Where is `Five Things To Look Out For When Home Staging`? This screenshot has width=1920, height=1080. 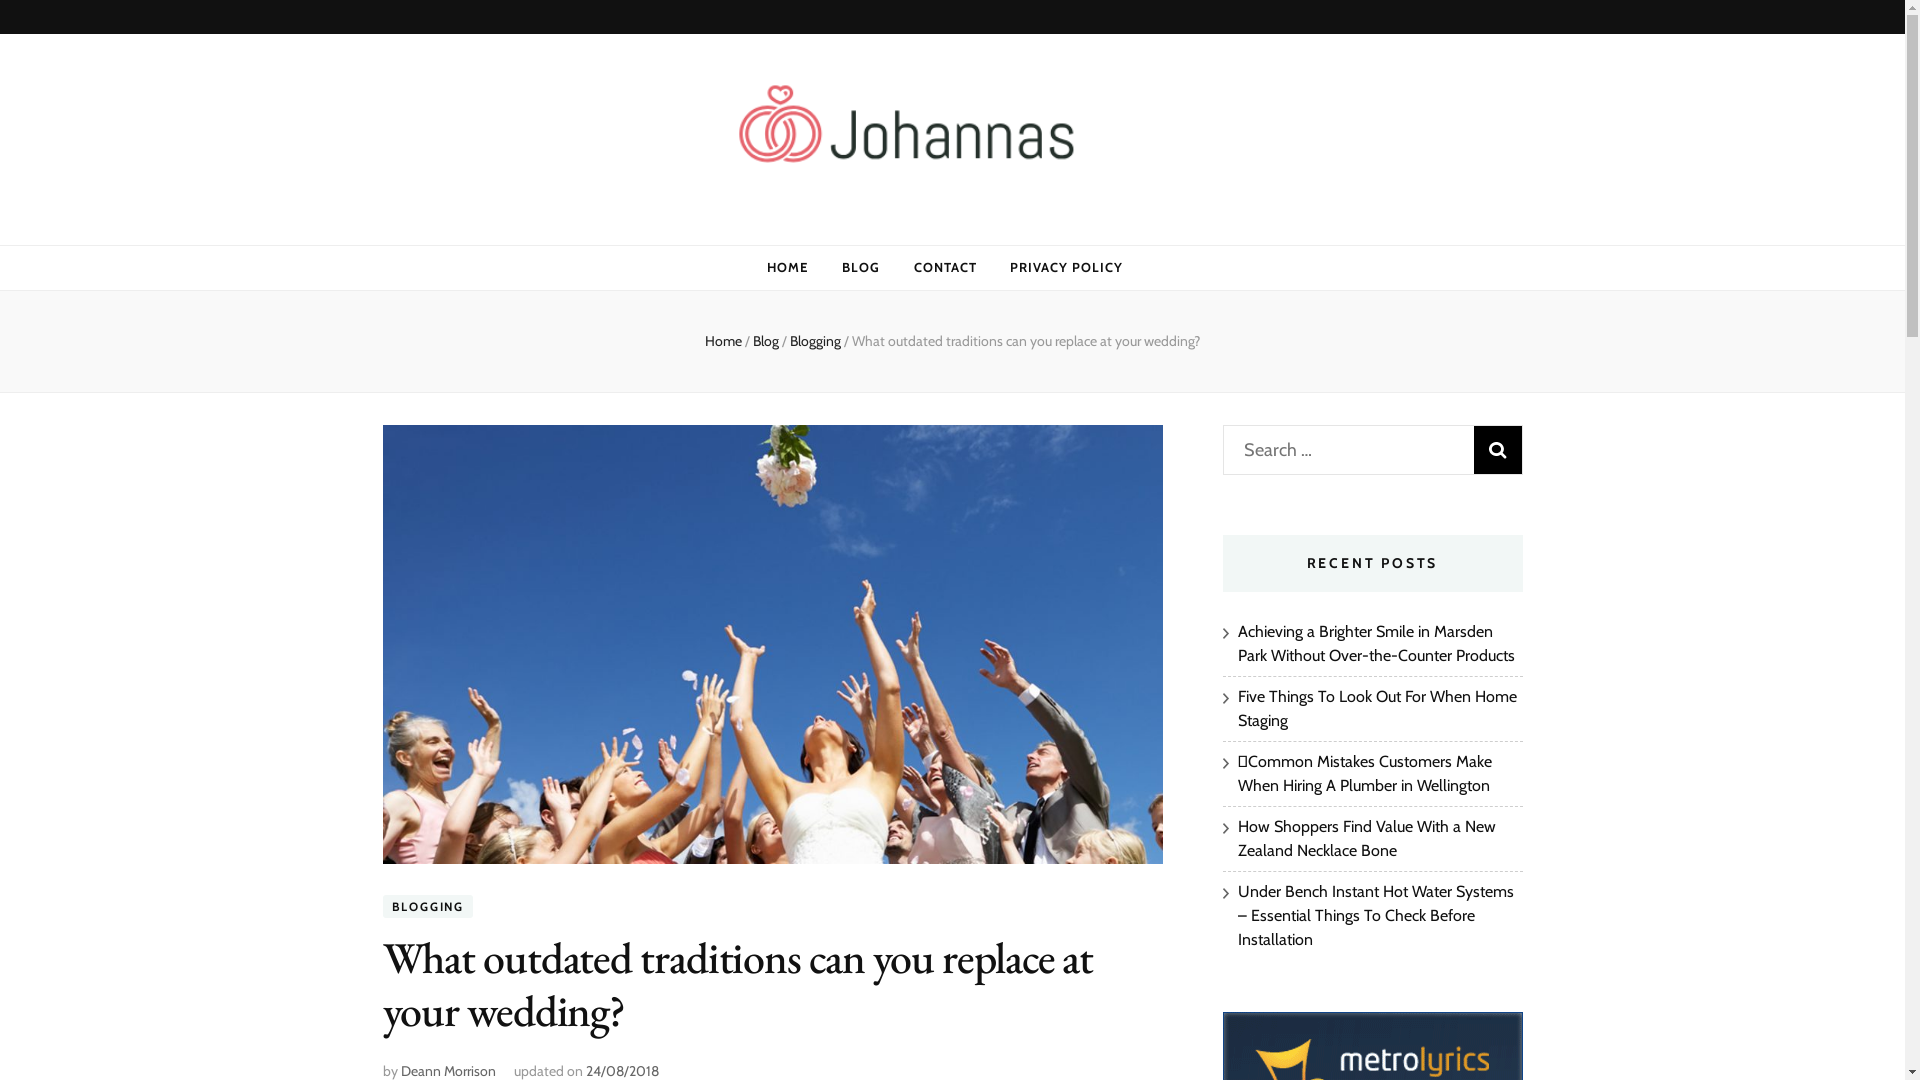
Five Things To Look Out For When Home Staging is located at coordinates (1378, 708).